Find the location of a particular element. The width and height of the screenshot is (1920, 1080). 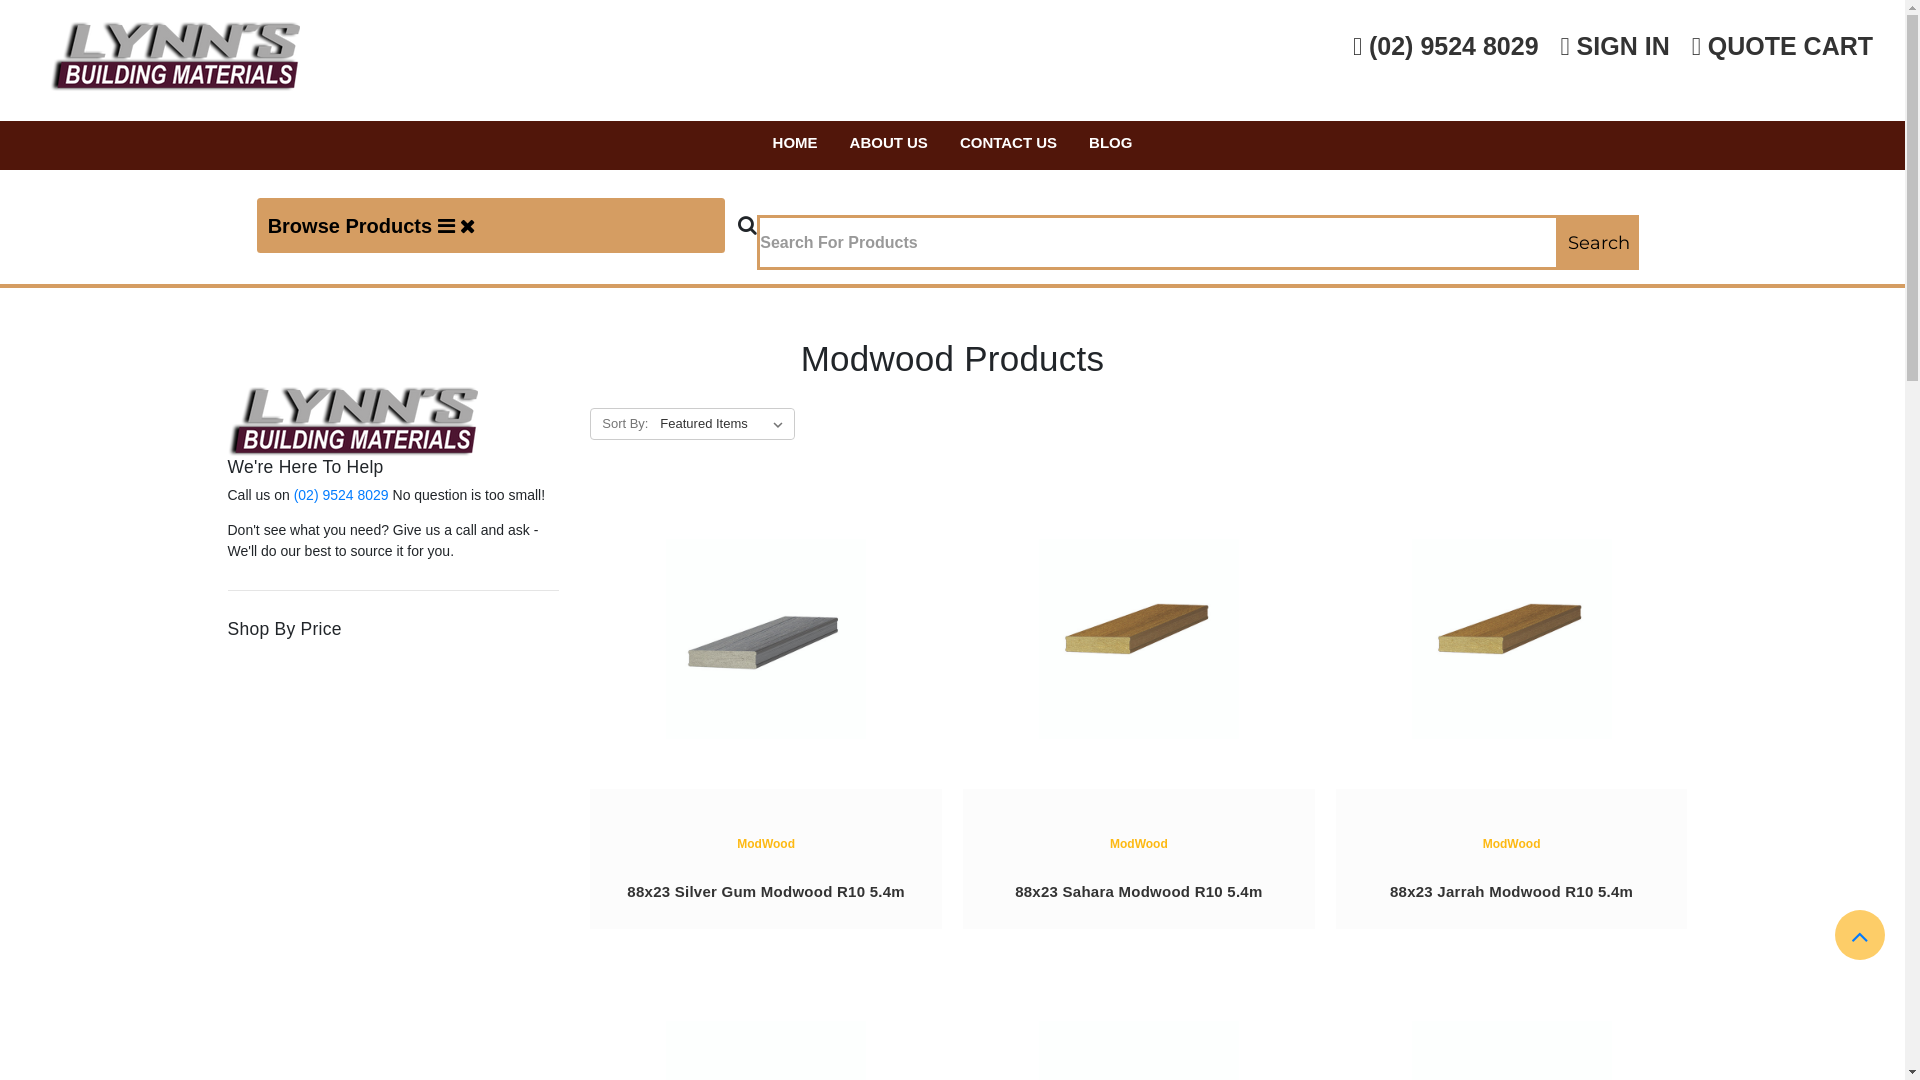

Browse Products is located at coordinates (491, 226).